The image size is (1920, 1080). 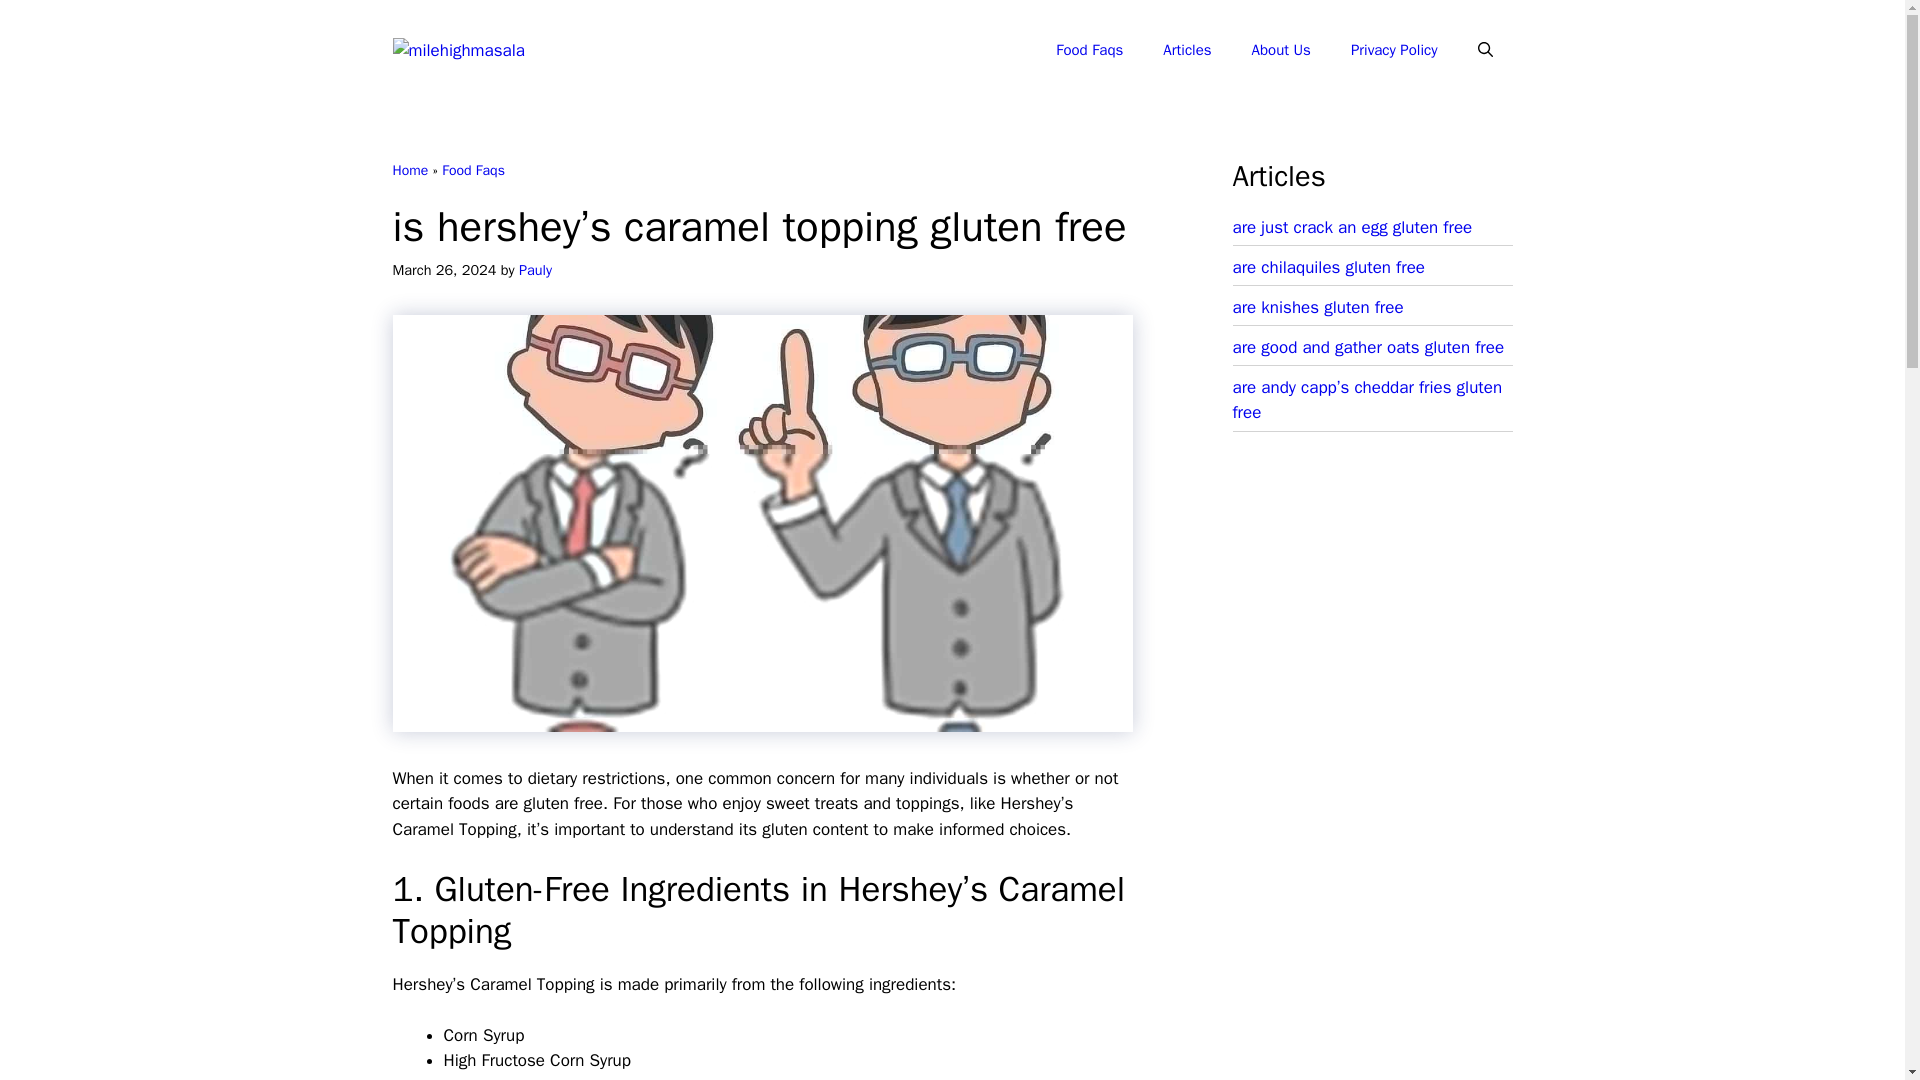 What do you see at coordinates (1352, 227) in the screenshot?
I see `are just crack an egg gluten free` at bounding box center [1352, 227].